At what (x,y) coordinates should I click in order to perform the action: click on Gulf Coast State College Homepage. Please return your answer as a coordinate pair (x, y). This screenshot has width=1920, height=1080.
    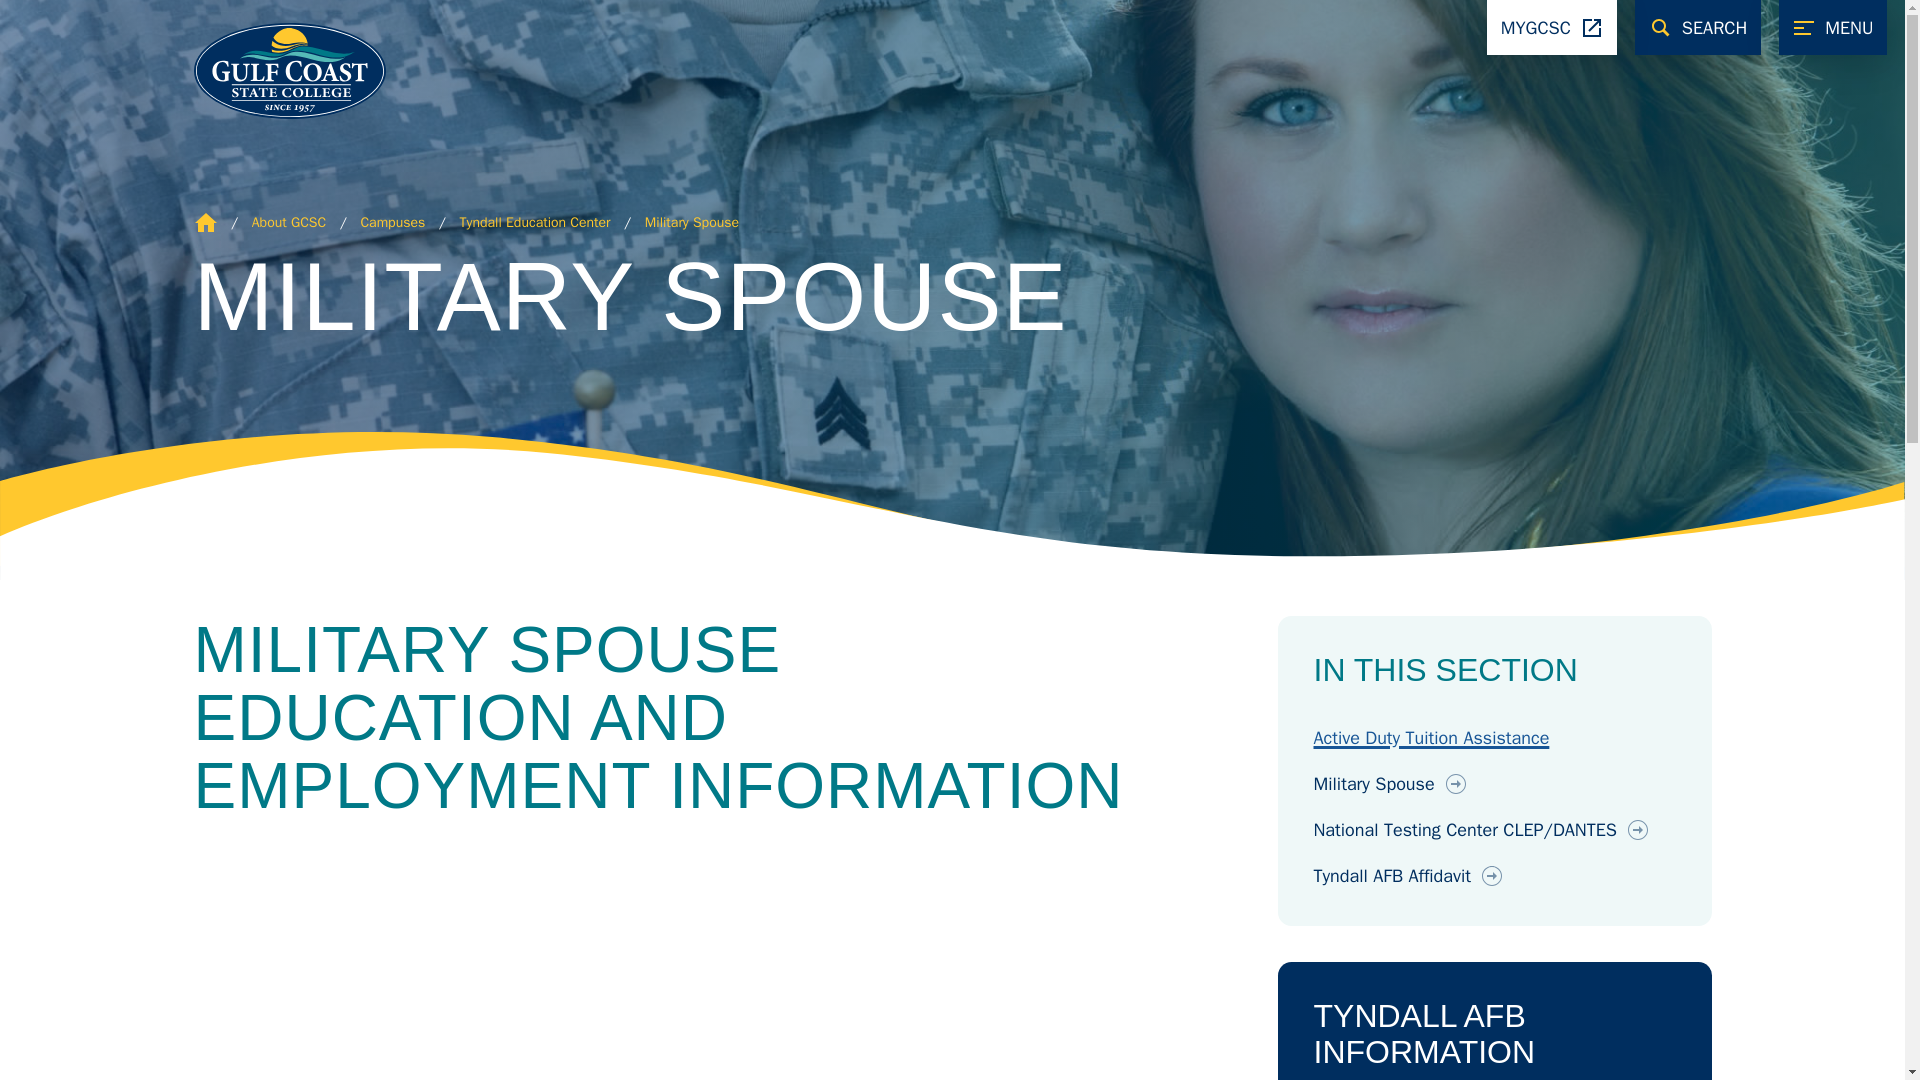
    Looking at the image, I should click on (206, 222).